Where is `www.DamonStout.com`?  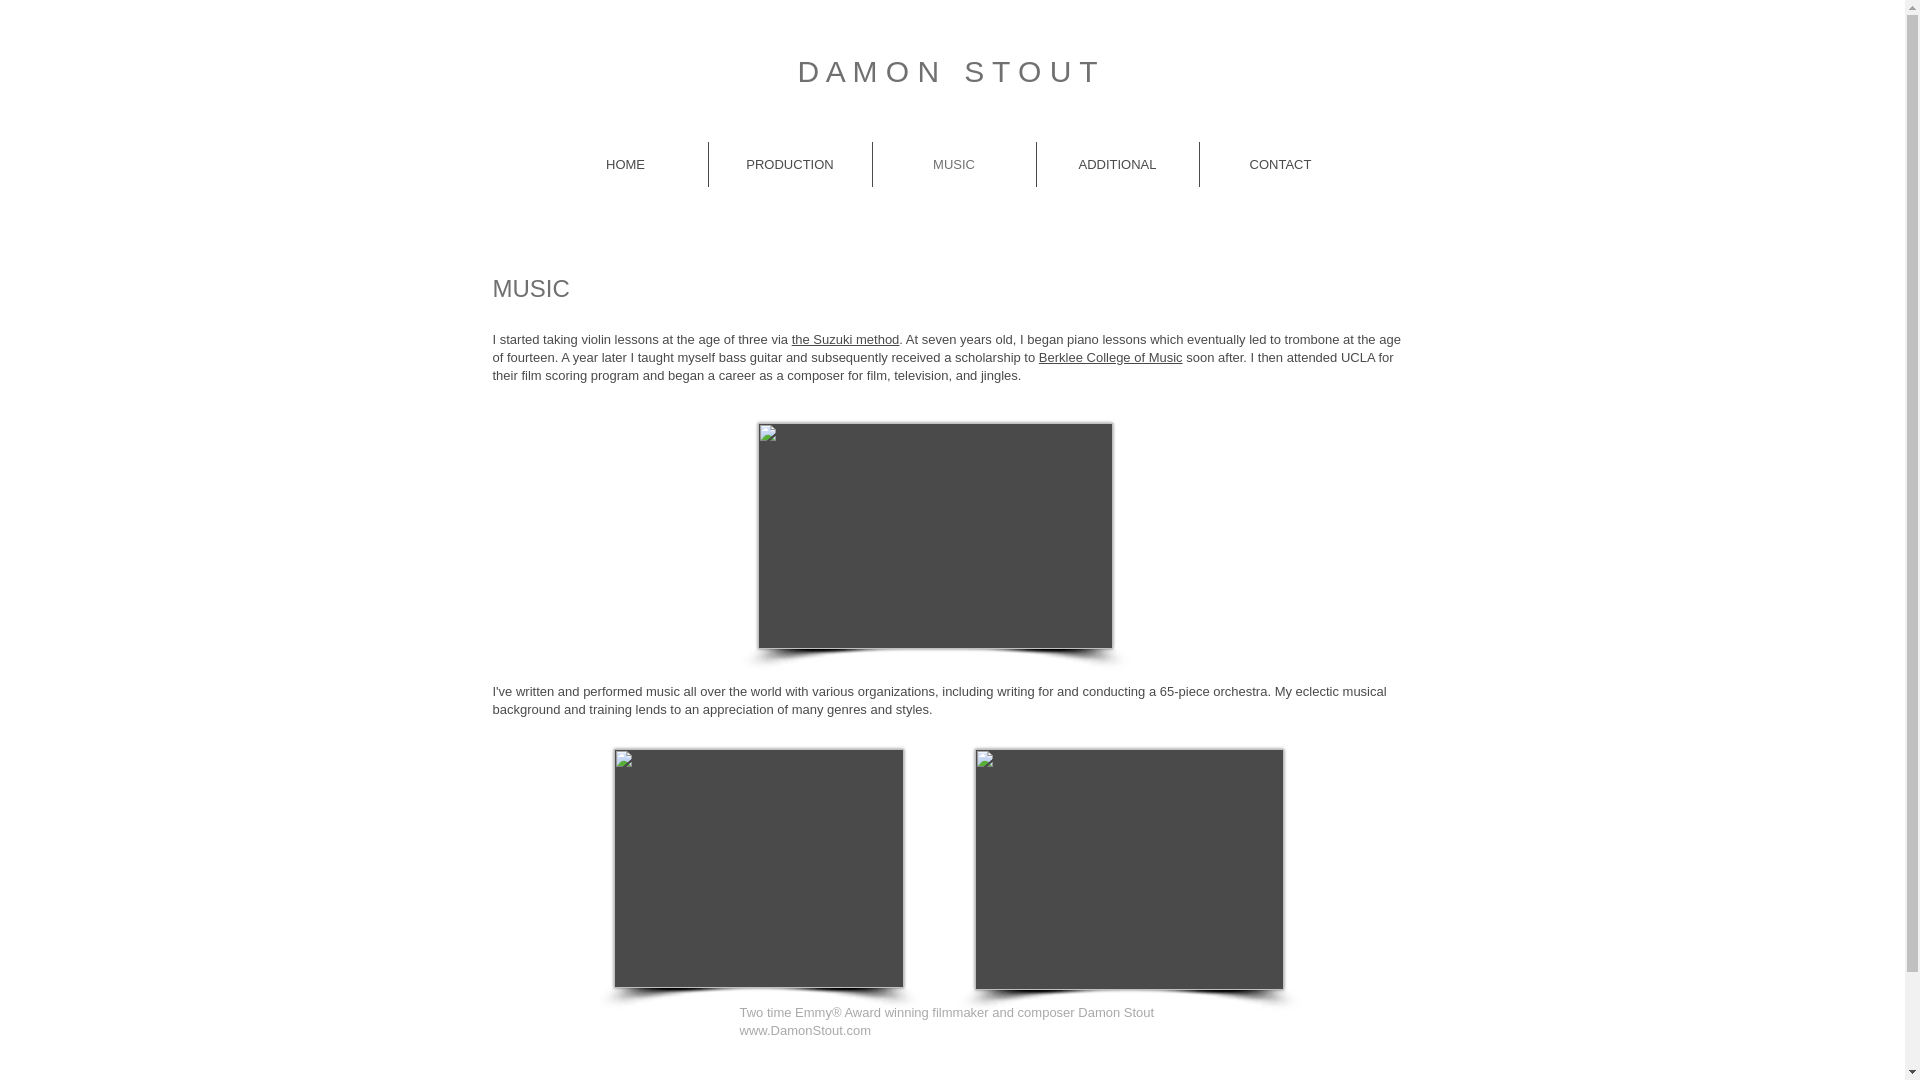
www.DamonStout.com is located at coordinates (805, 1030).